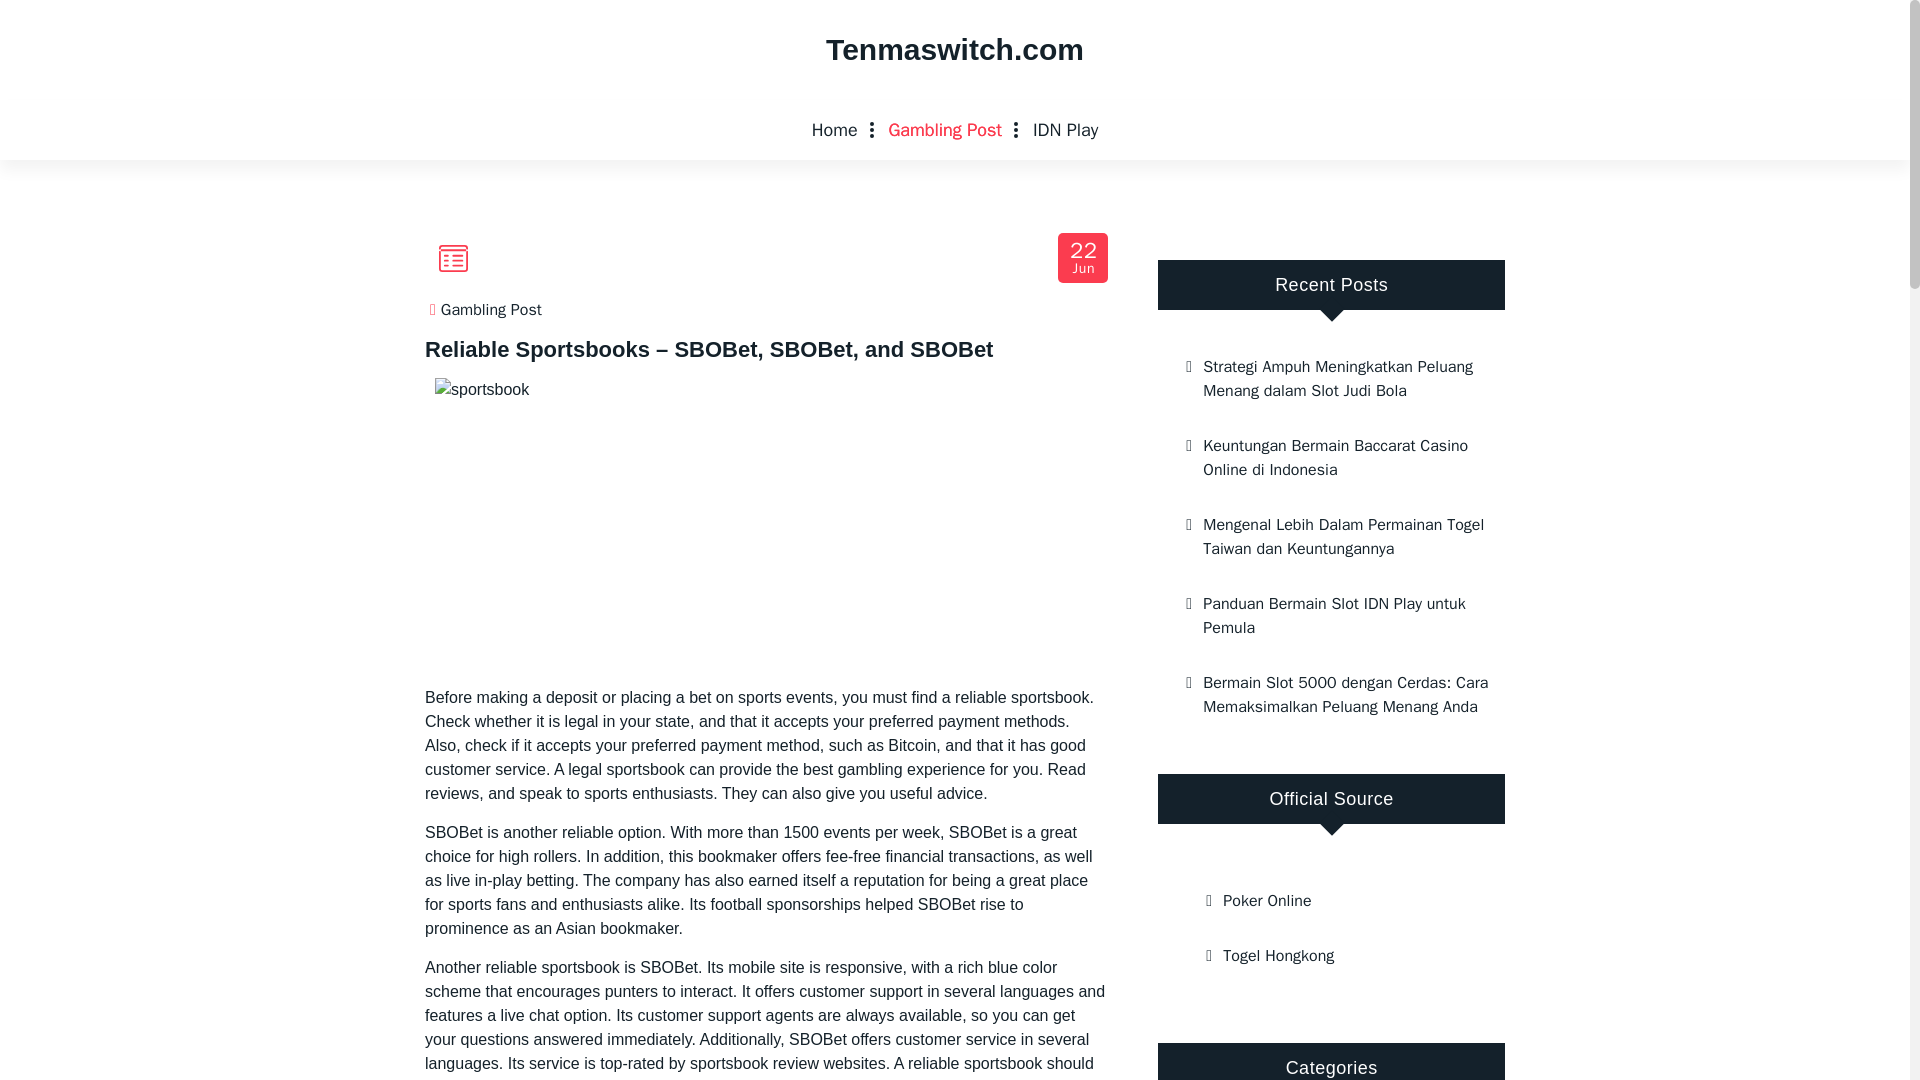 The image size is (1920, 1080). I want to click on IDN Play, so click(1065, 130).